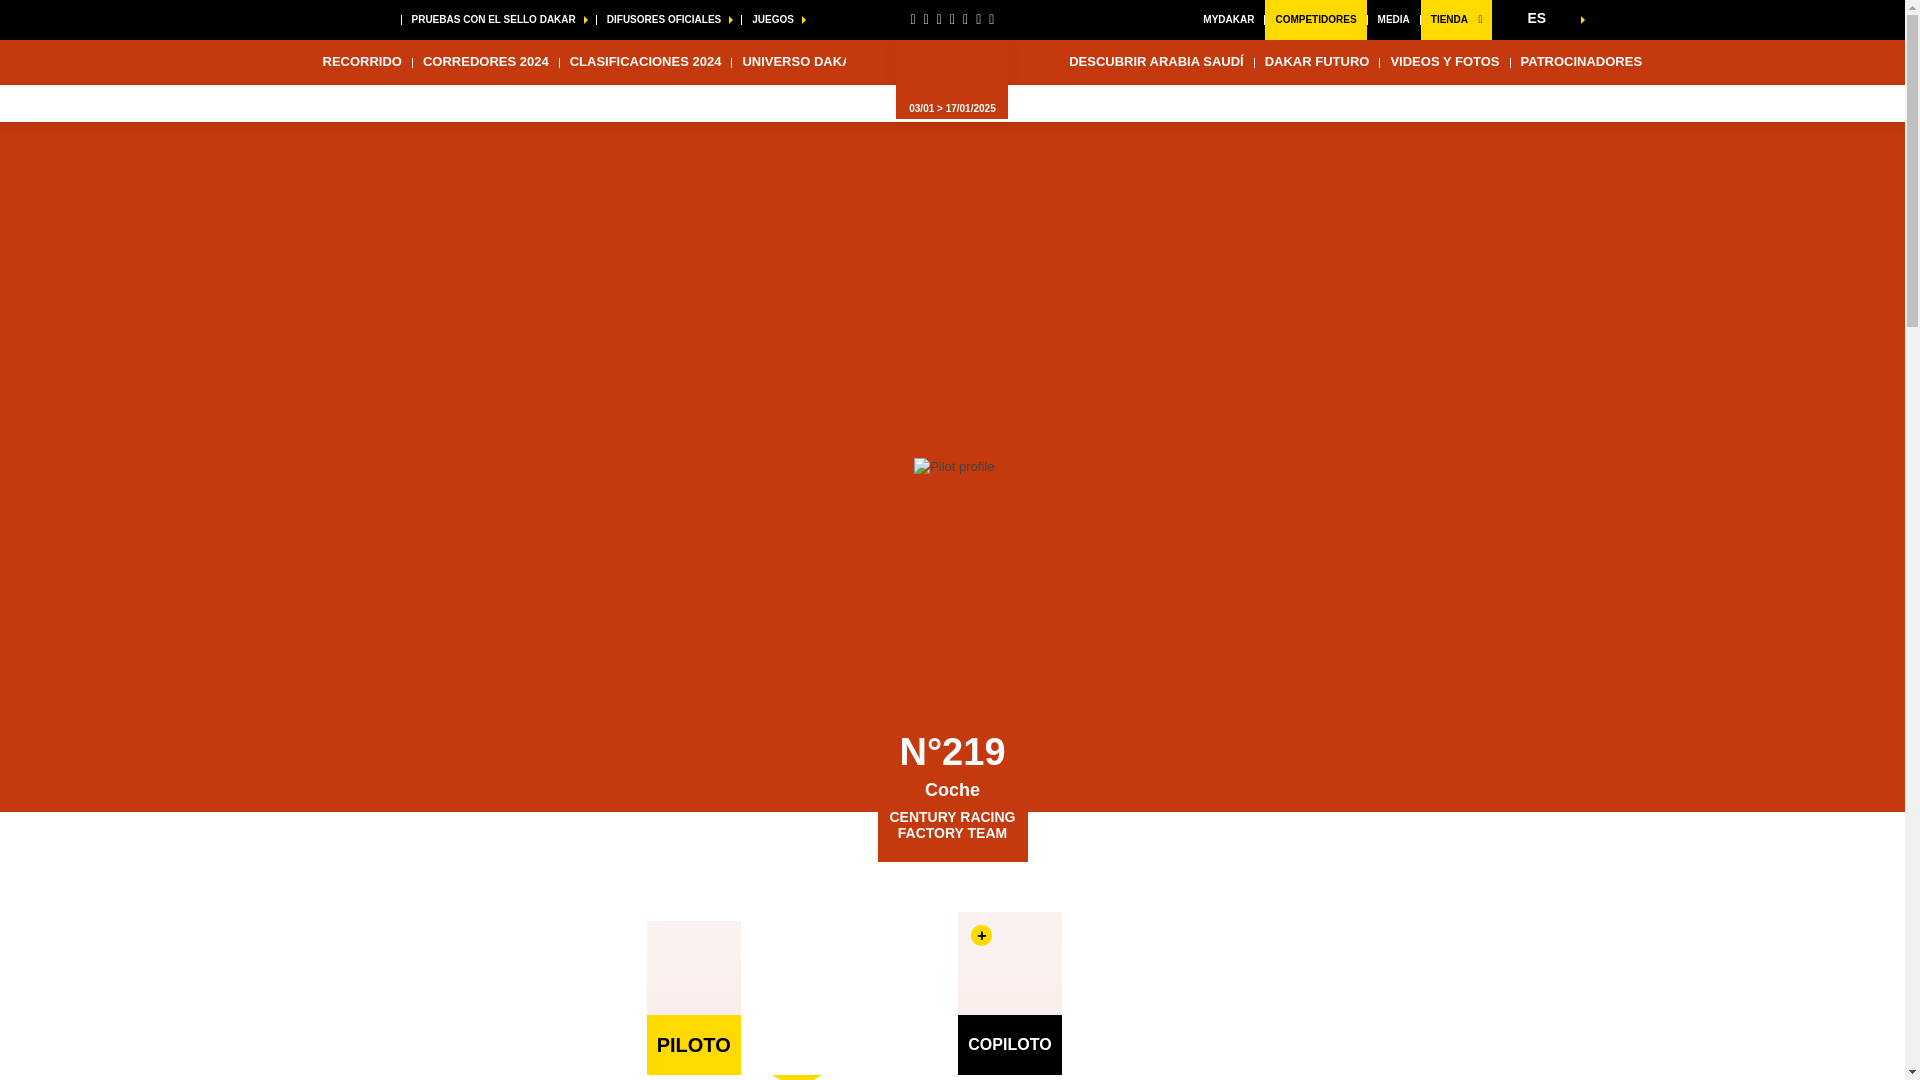  I want to click on CLASIFICACIONES 2024, so click(646, 62).